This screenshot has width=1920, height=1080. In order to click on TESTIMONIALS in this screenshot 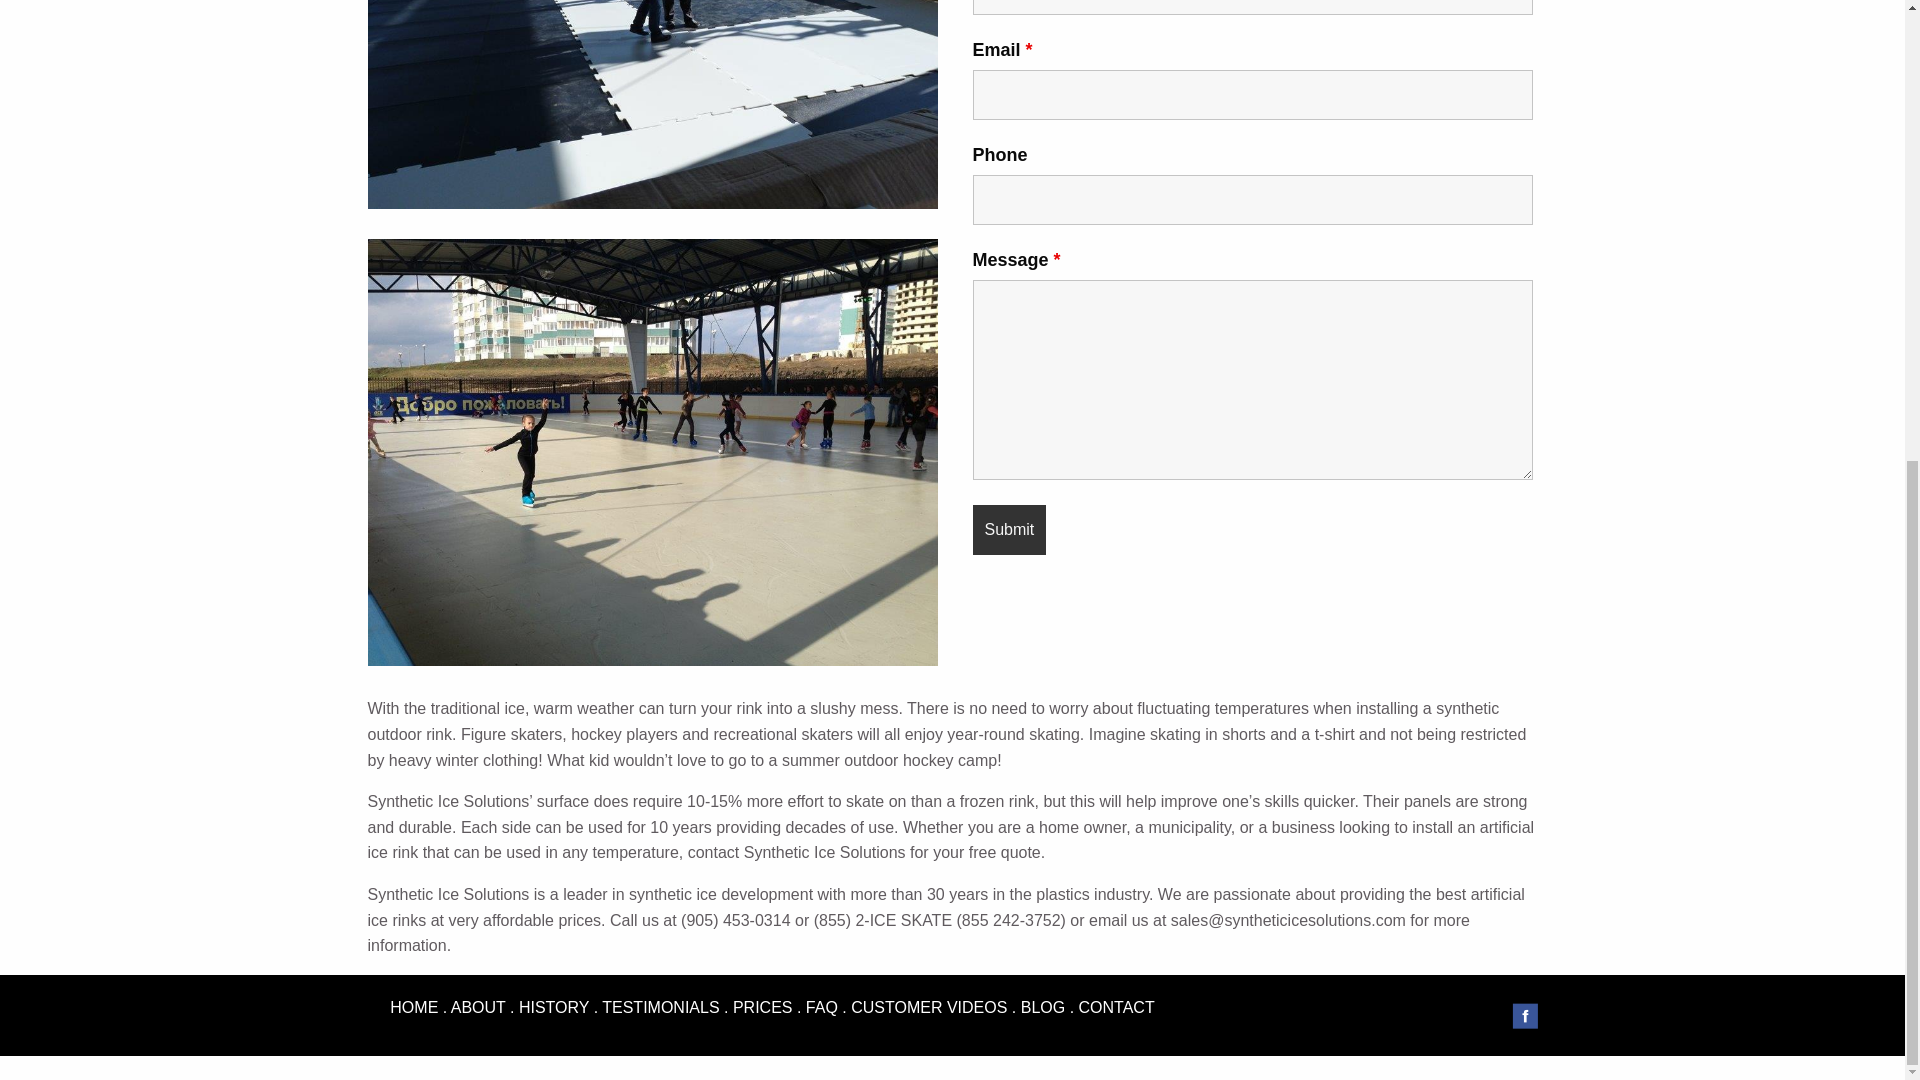, I will do `click(660, 1008)`.